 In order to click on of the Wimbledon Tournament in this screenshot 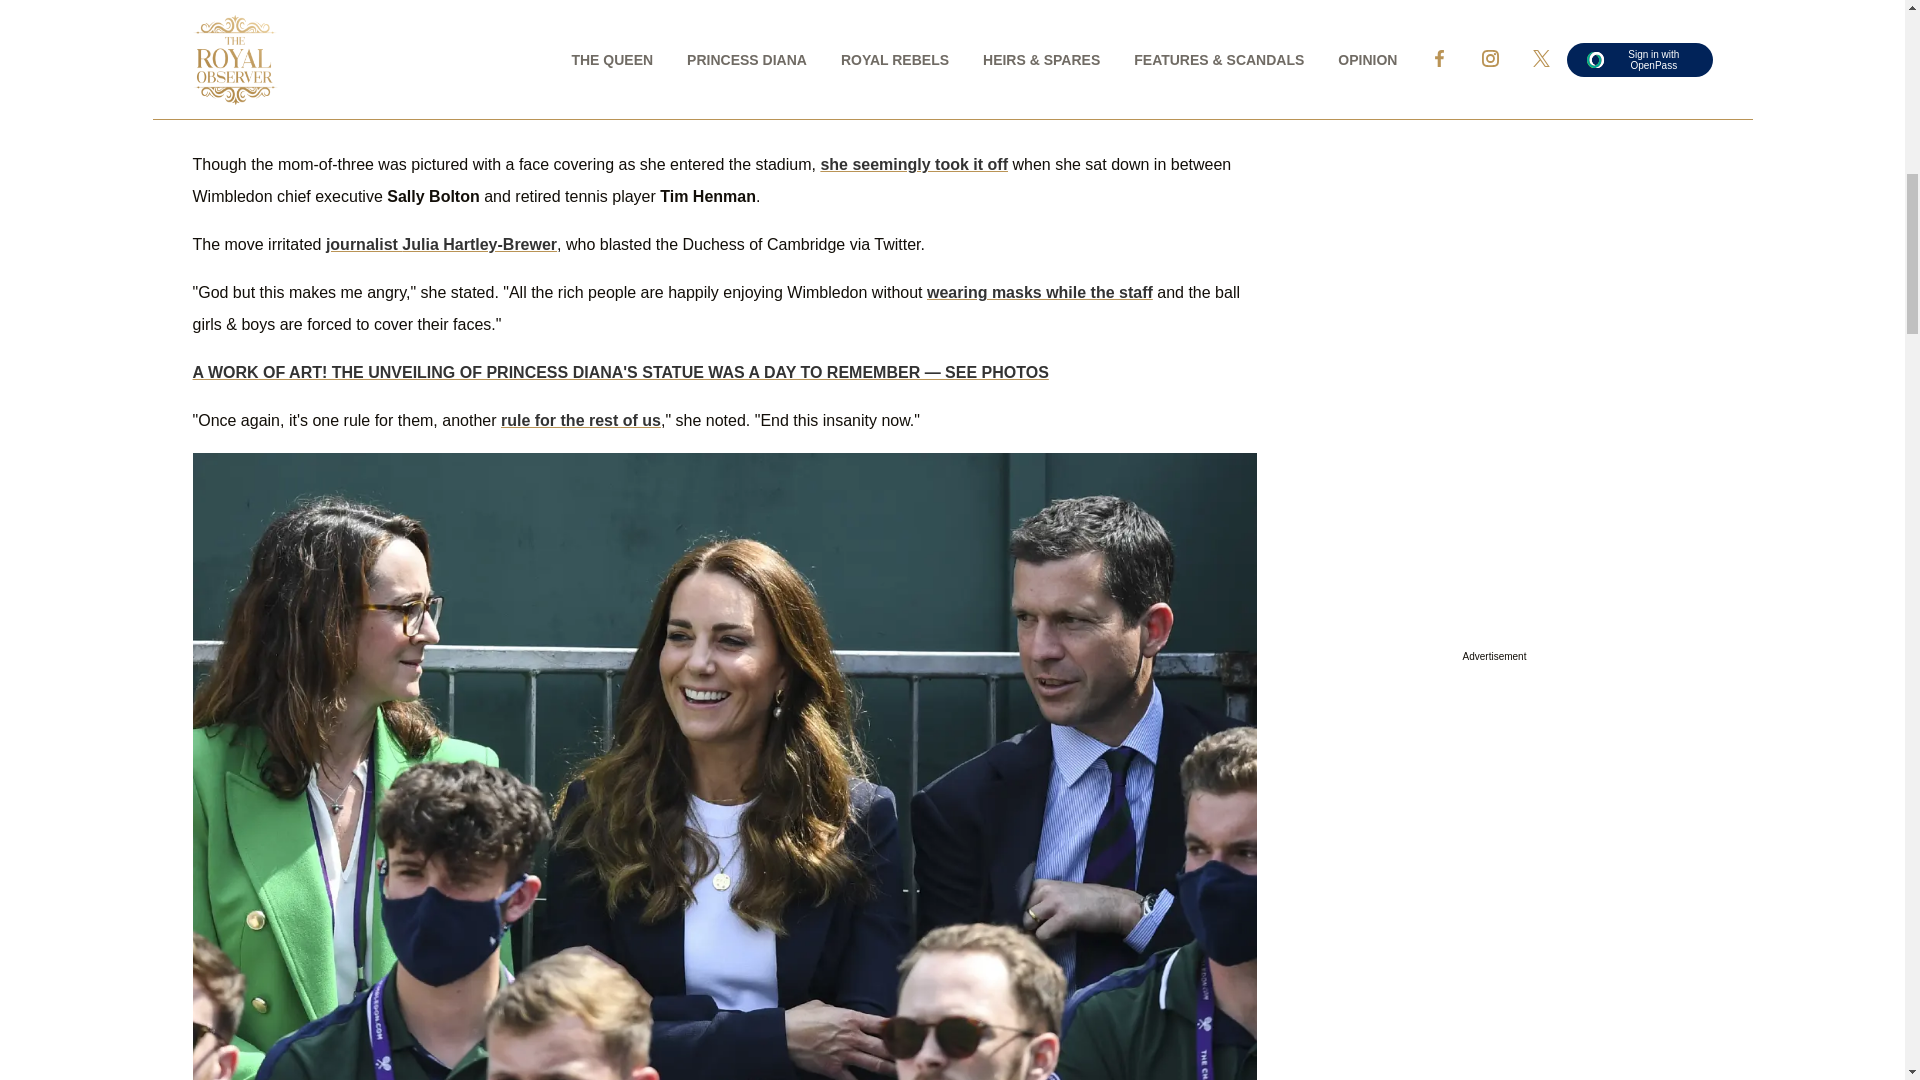, I will do `click(858, 50)`.